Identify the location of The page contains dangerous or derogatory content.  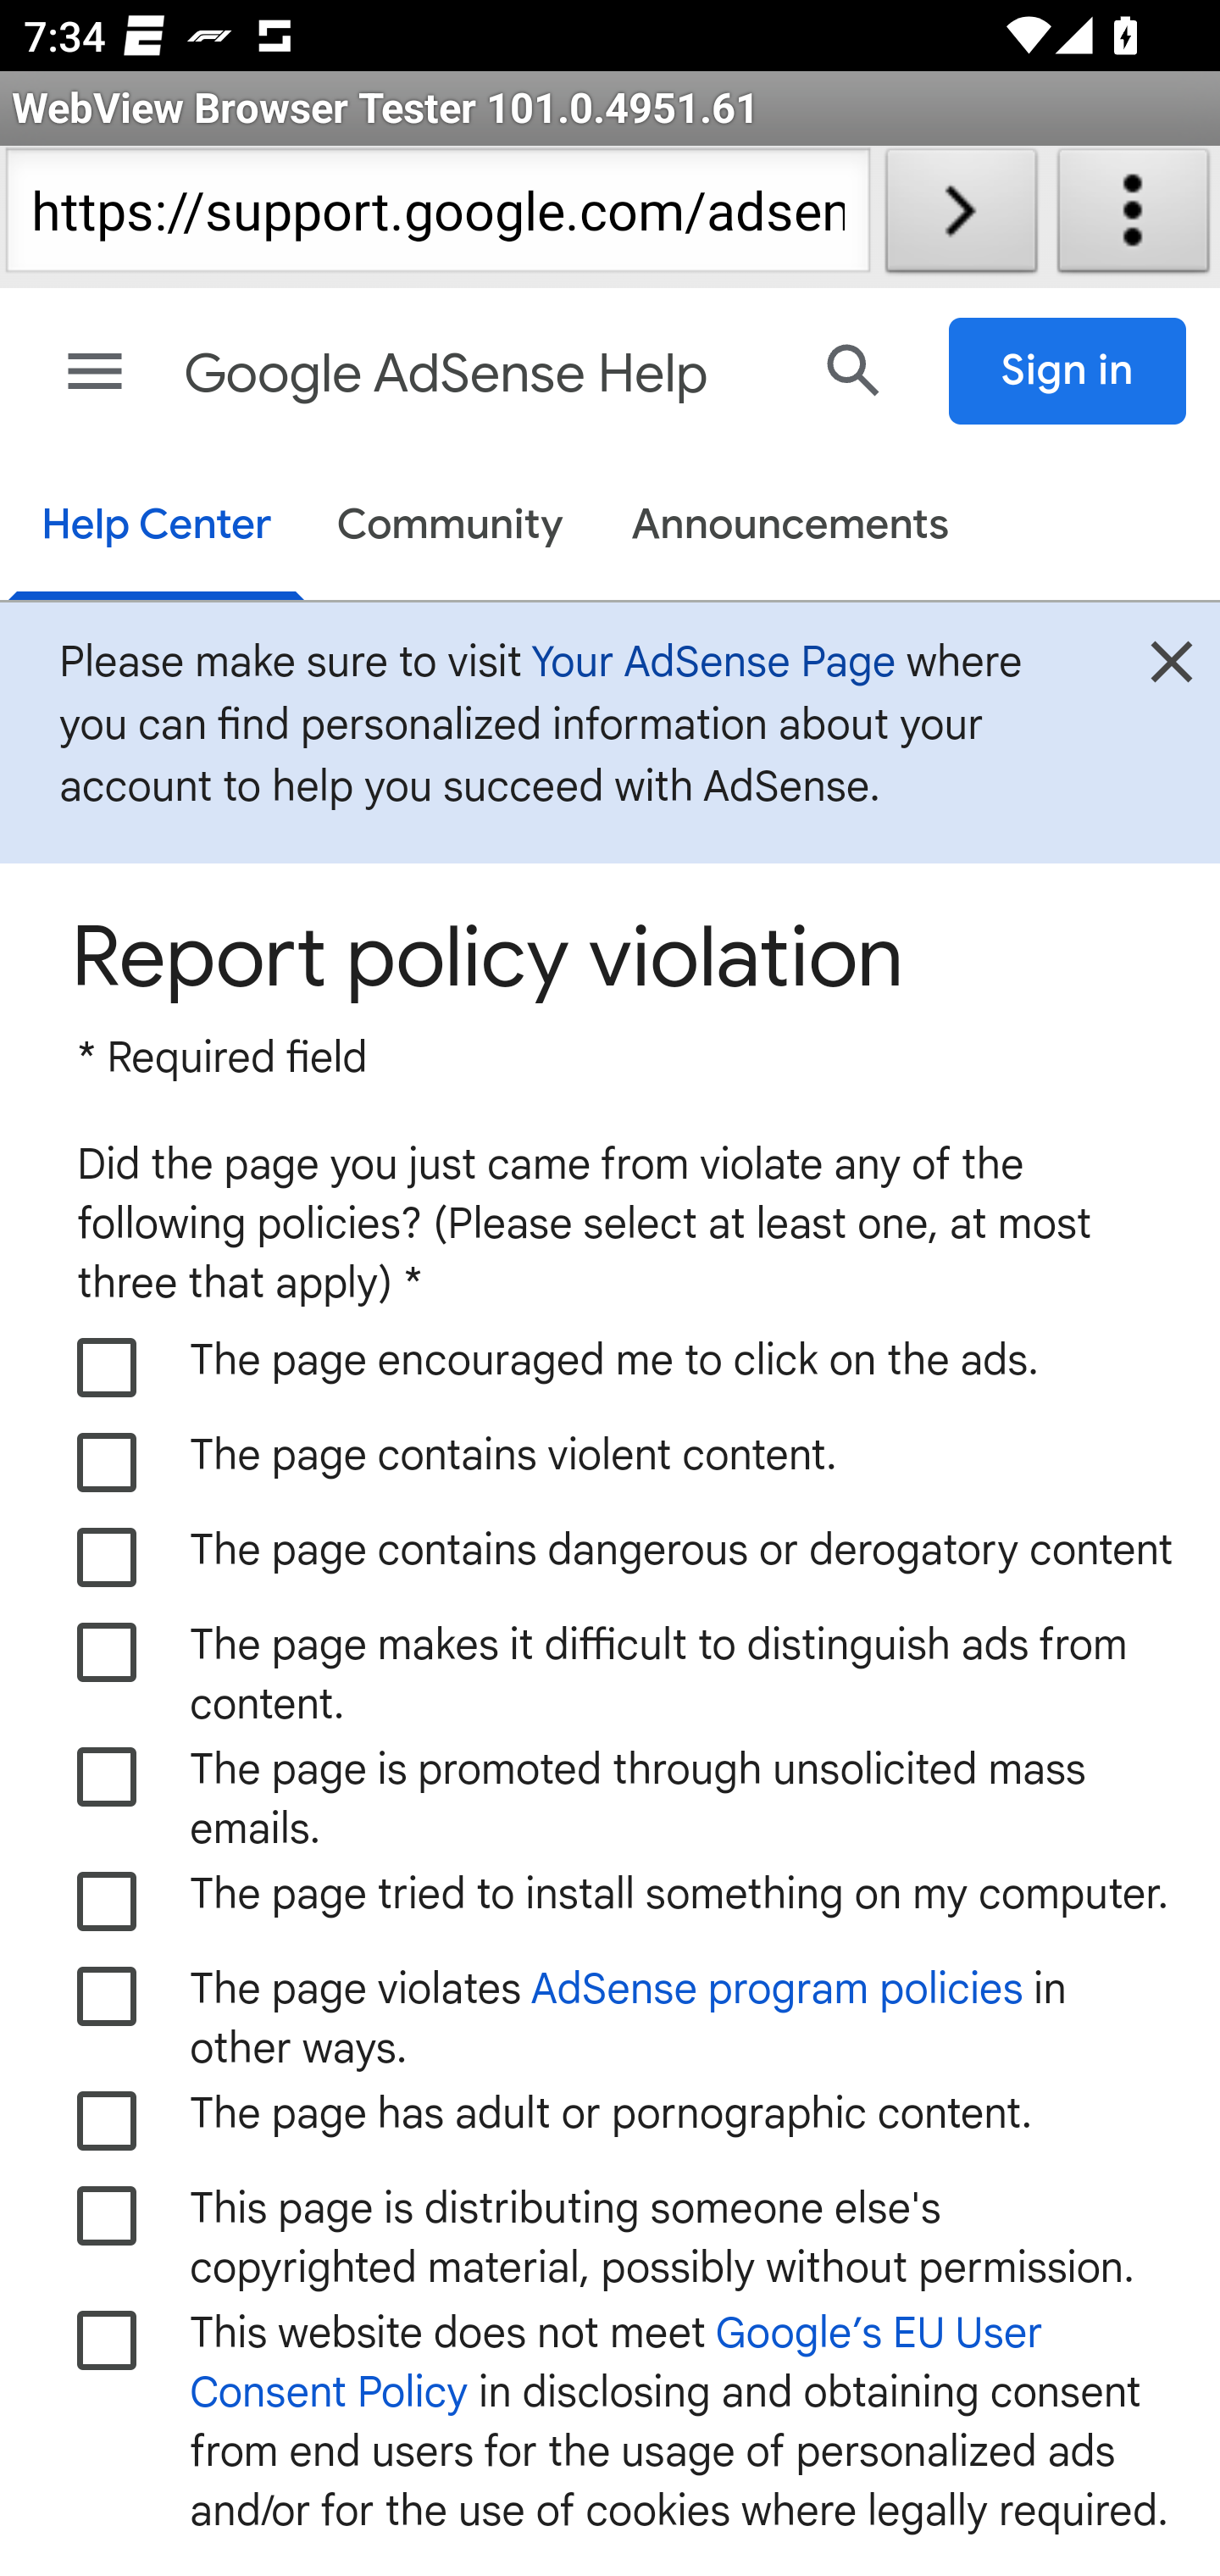
(108, 1557).